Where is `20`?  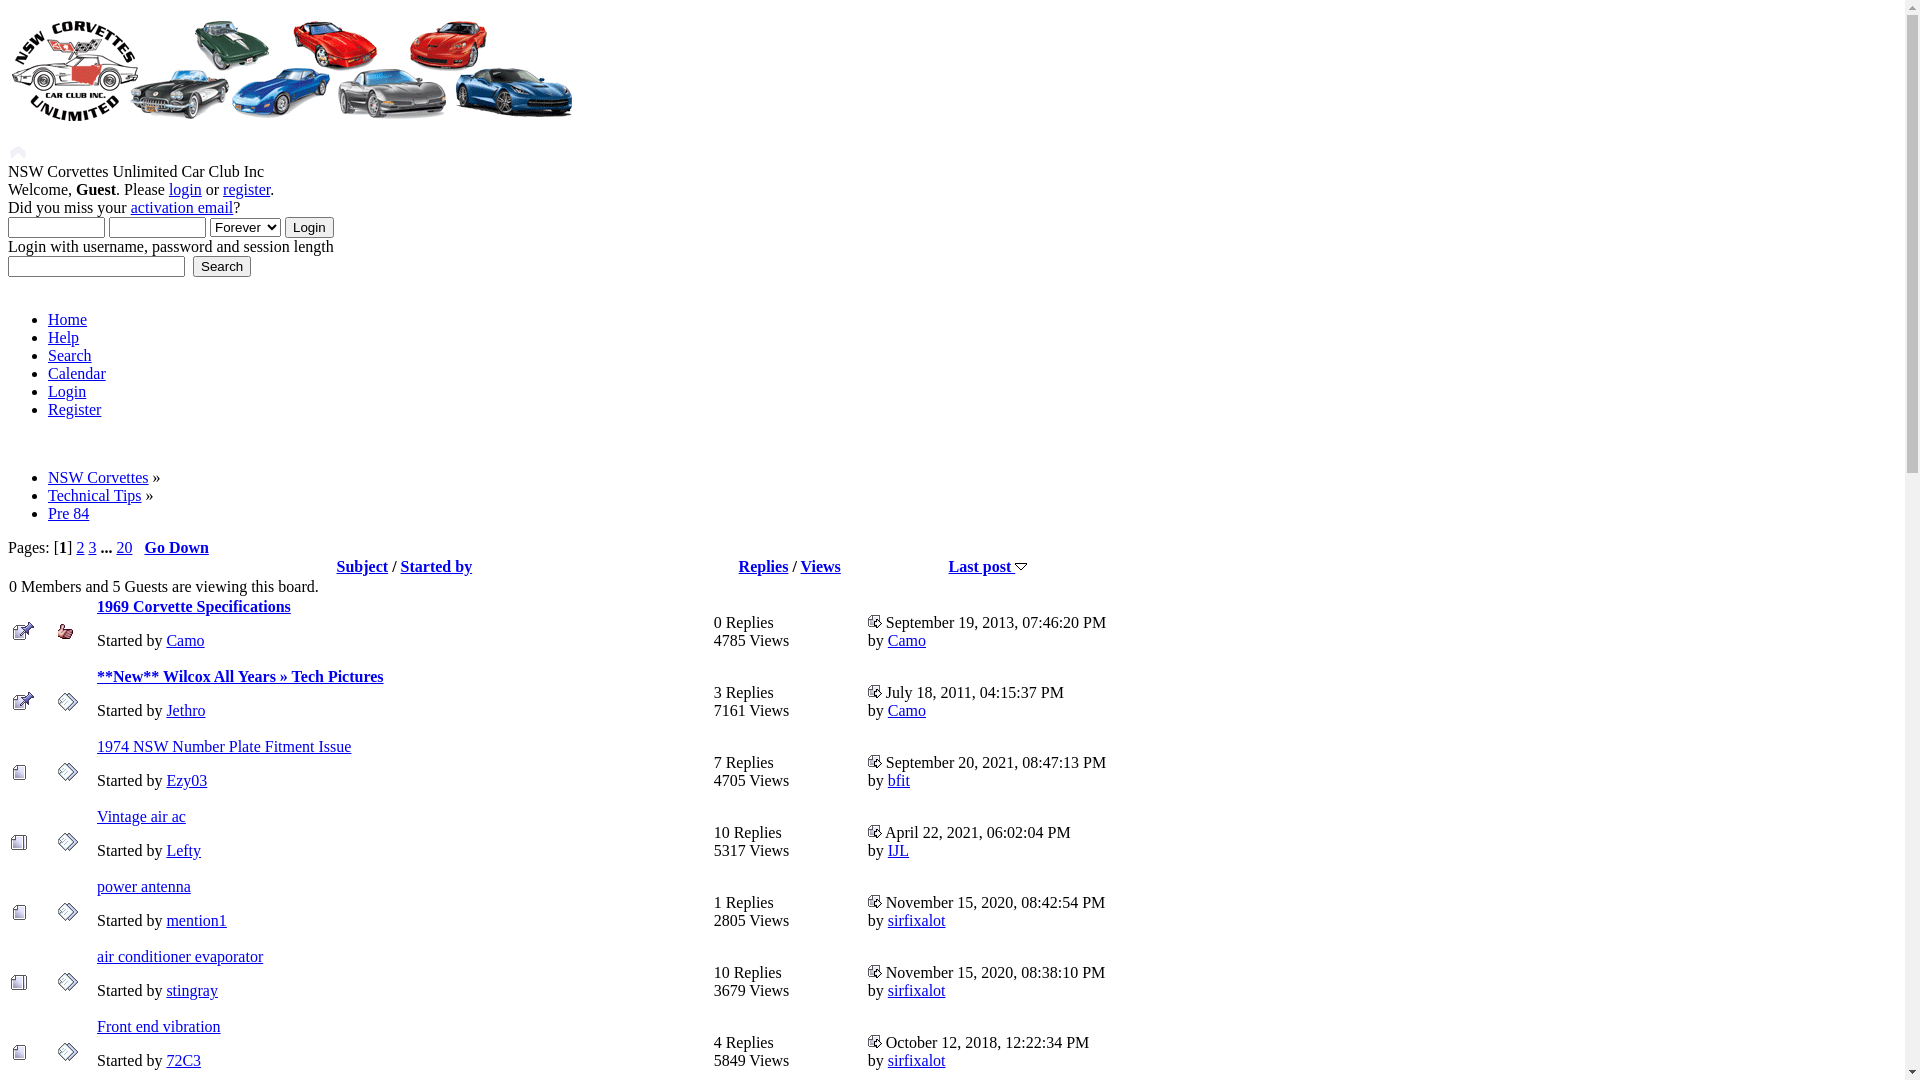
20 is located at coordinates (124, 548).